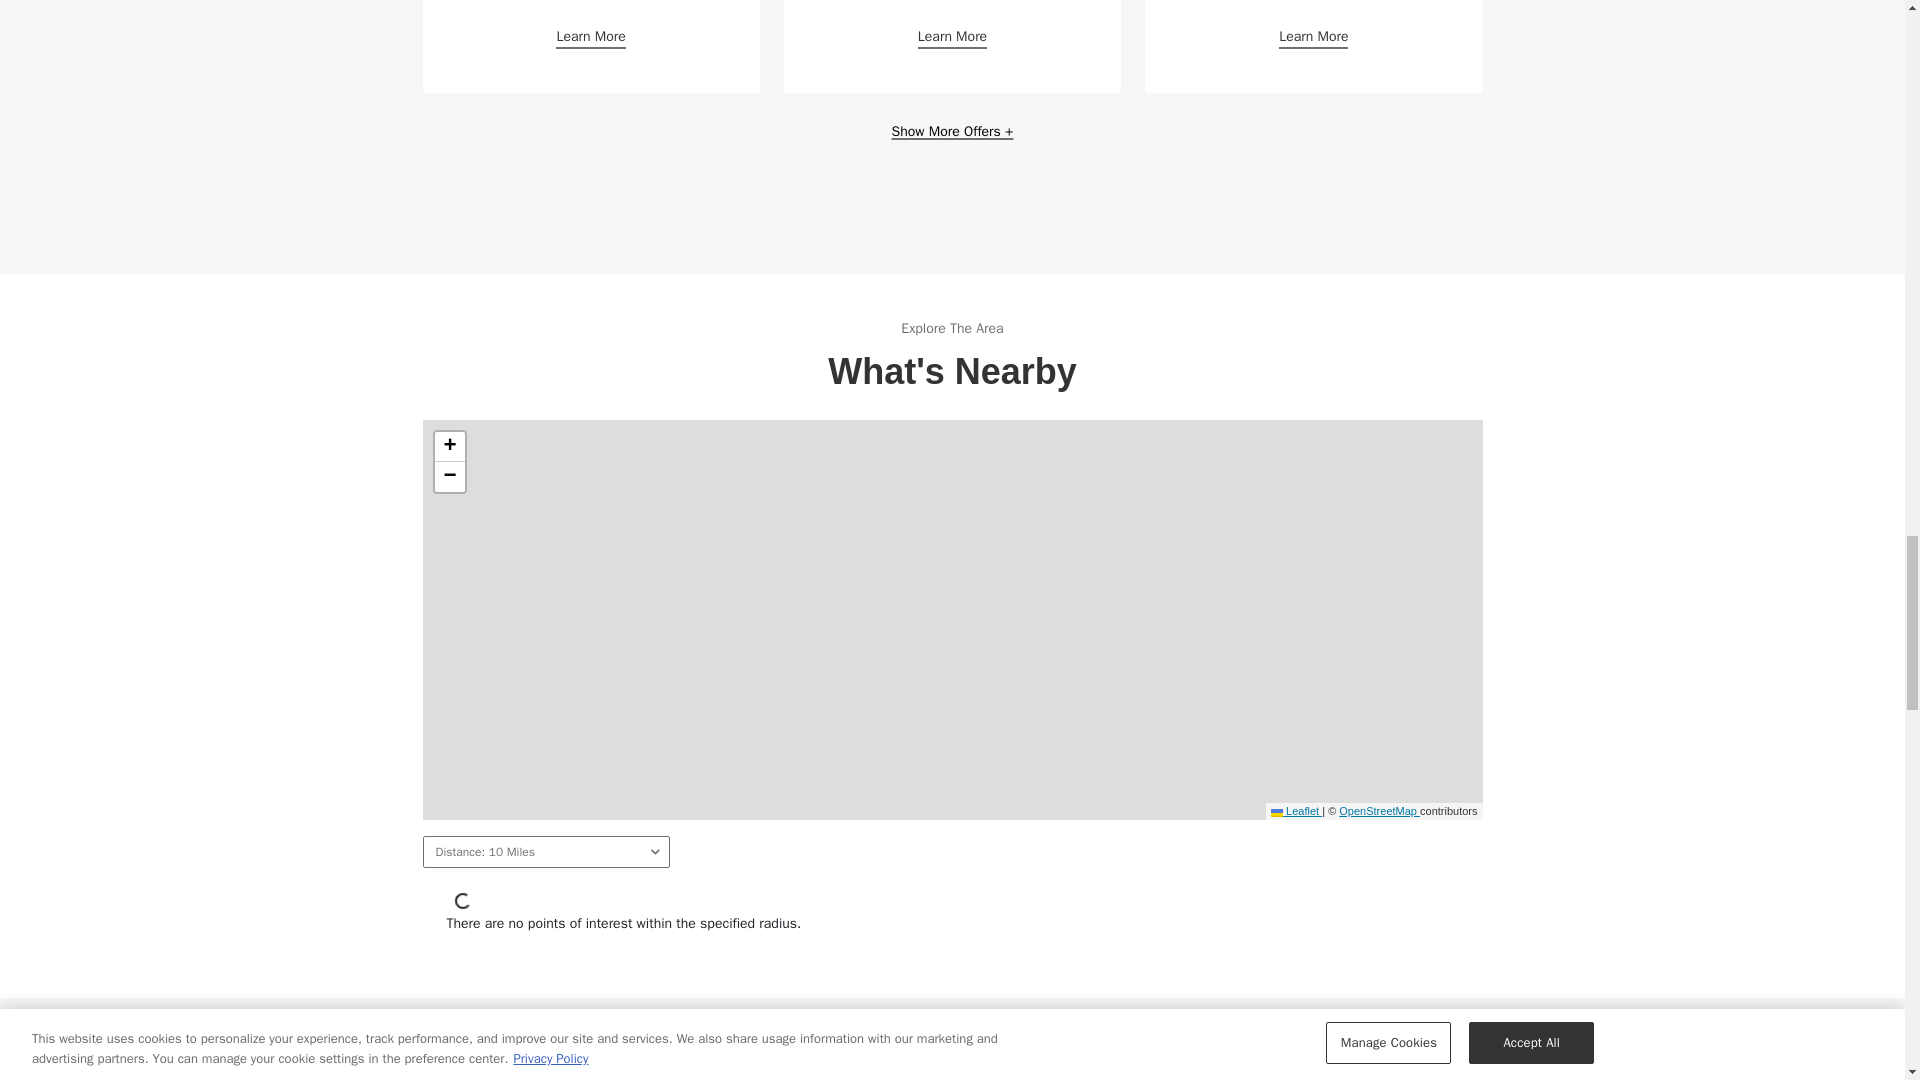  What do you see at coordinates (1296, 810) in the screenshot?
I see `Leaflet` at bounding box center [1296, 810].